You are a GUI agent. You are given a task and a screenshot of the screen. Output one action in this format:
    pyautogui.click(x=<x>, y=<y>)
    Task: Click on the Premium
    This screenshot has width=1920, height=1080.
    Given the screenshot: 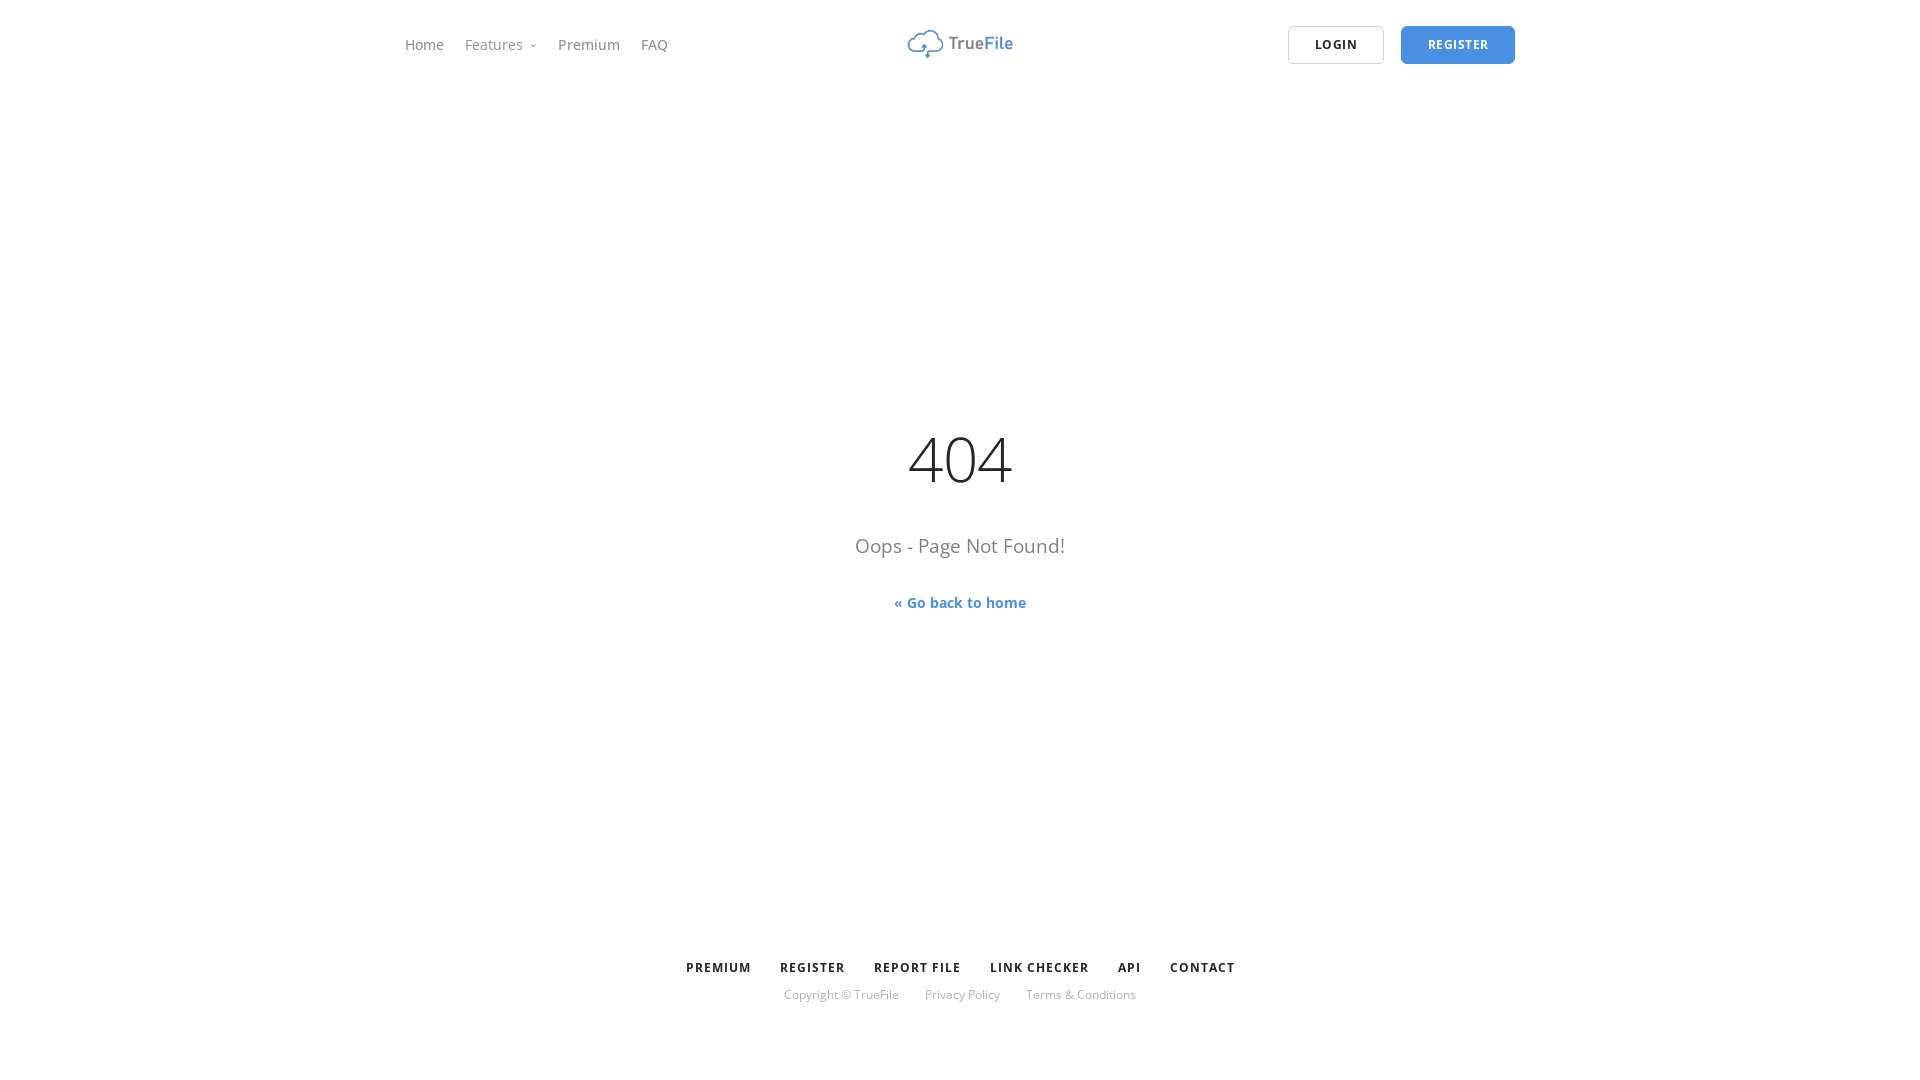 What is the action you would take?
    pyautogui.click(x=589, y=44)
    